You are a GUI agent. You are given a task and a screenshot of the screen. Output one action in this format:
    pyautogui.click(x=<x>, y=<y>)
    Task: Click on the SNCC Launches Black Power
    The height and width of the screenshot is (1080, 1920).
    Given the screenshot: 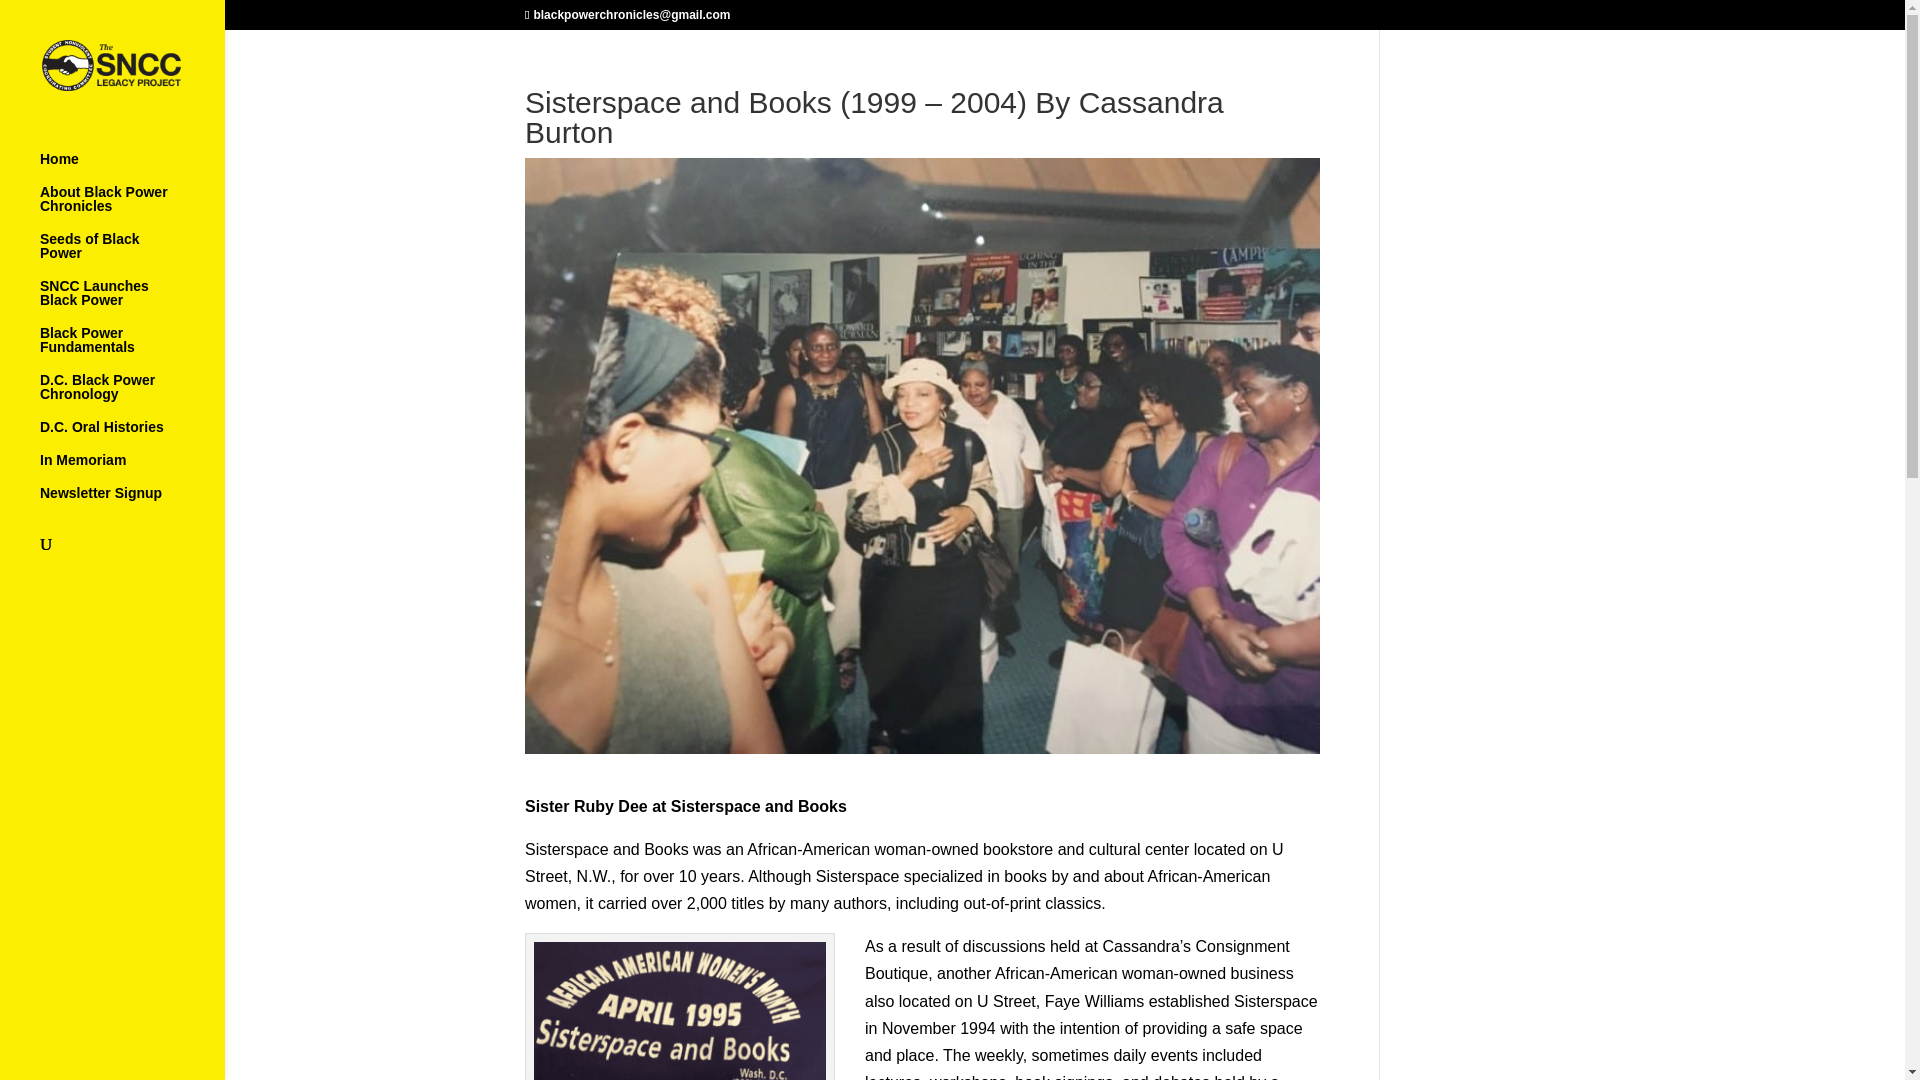 What is the action you would take?
    pyautogui.click(x=132, y=302)
    